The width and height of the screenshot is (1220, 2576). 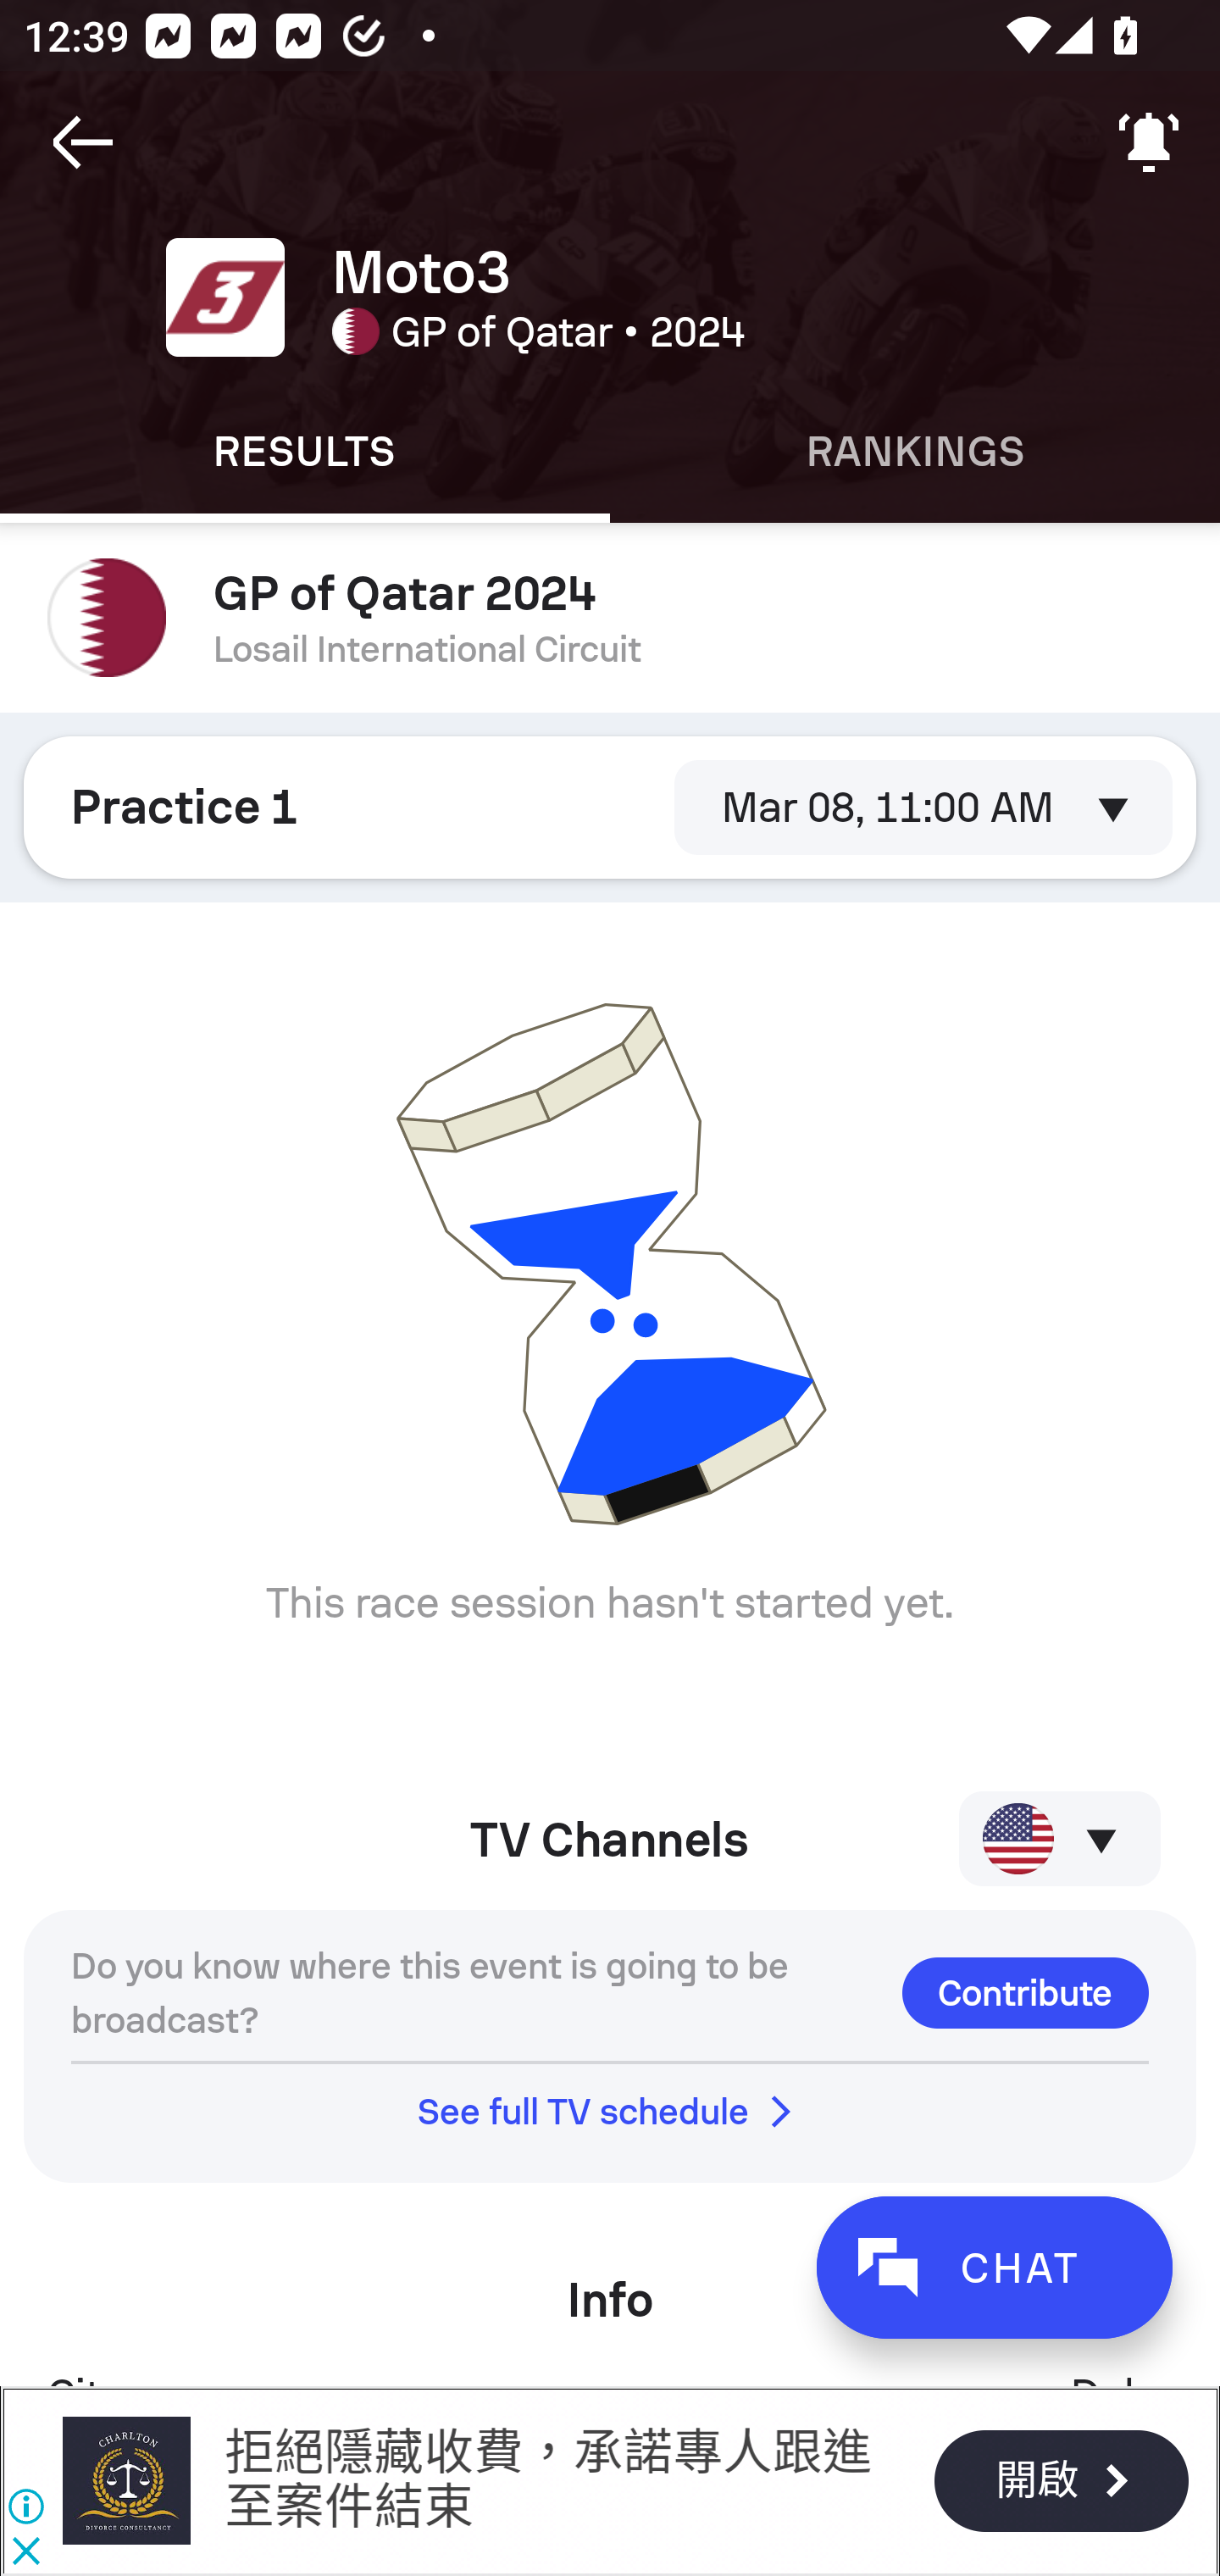 I want to click on Contribute, so click(x=1025, y=1992).